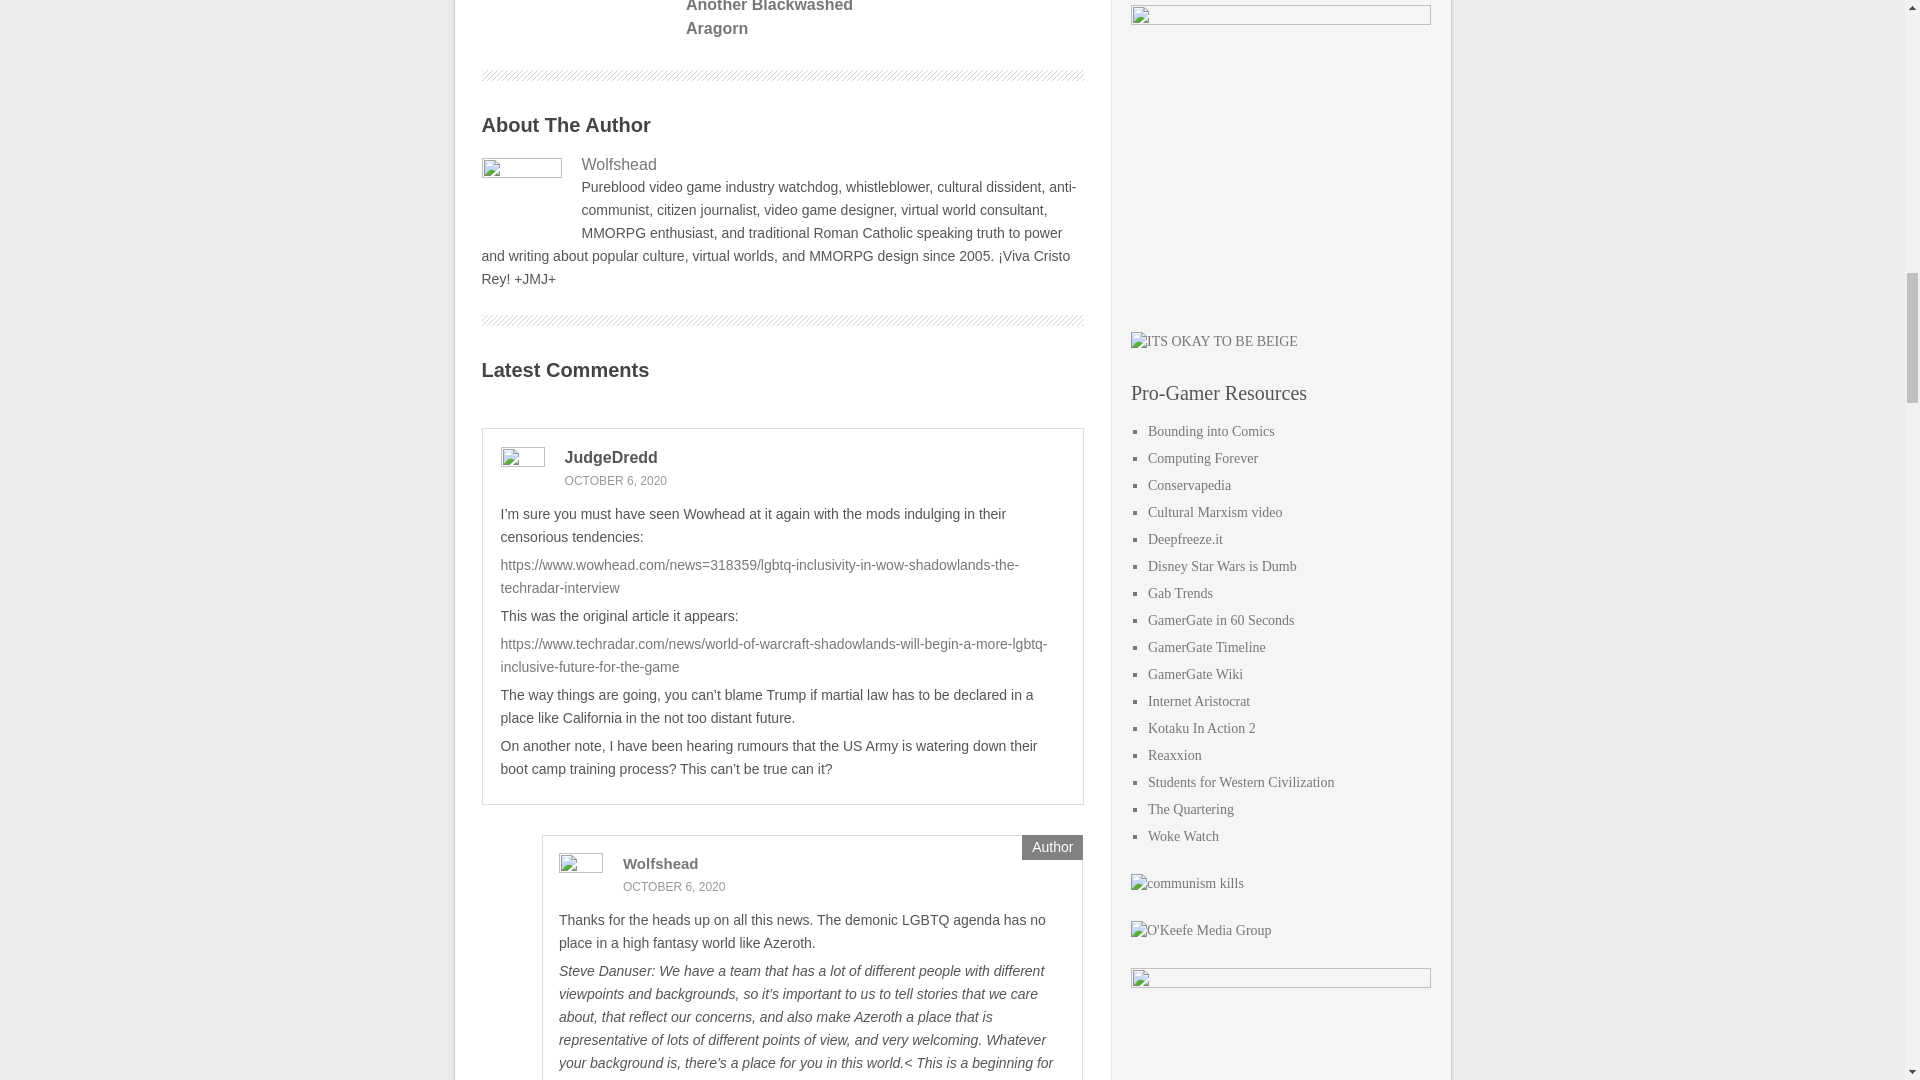  I want to click on Wolfshead, so click(782, 165).